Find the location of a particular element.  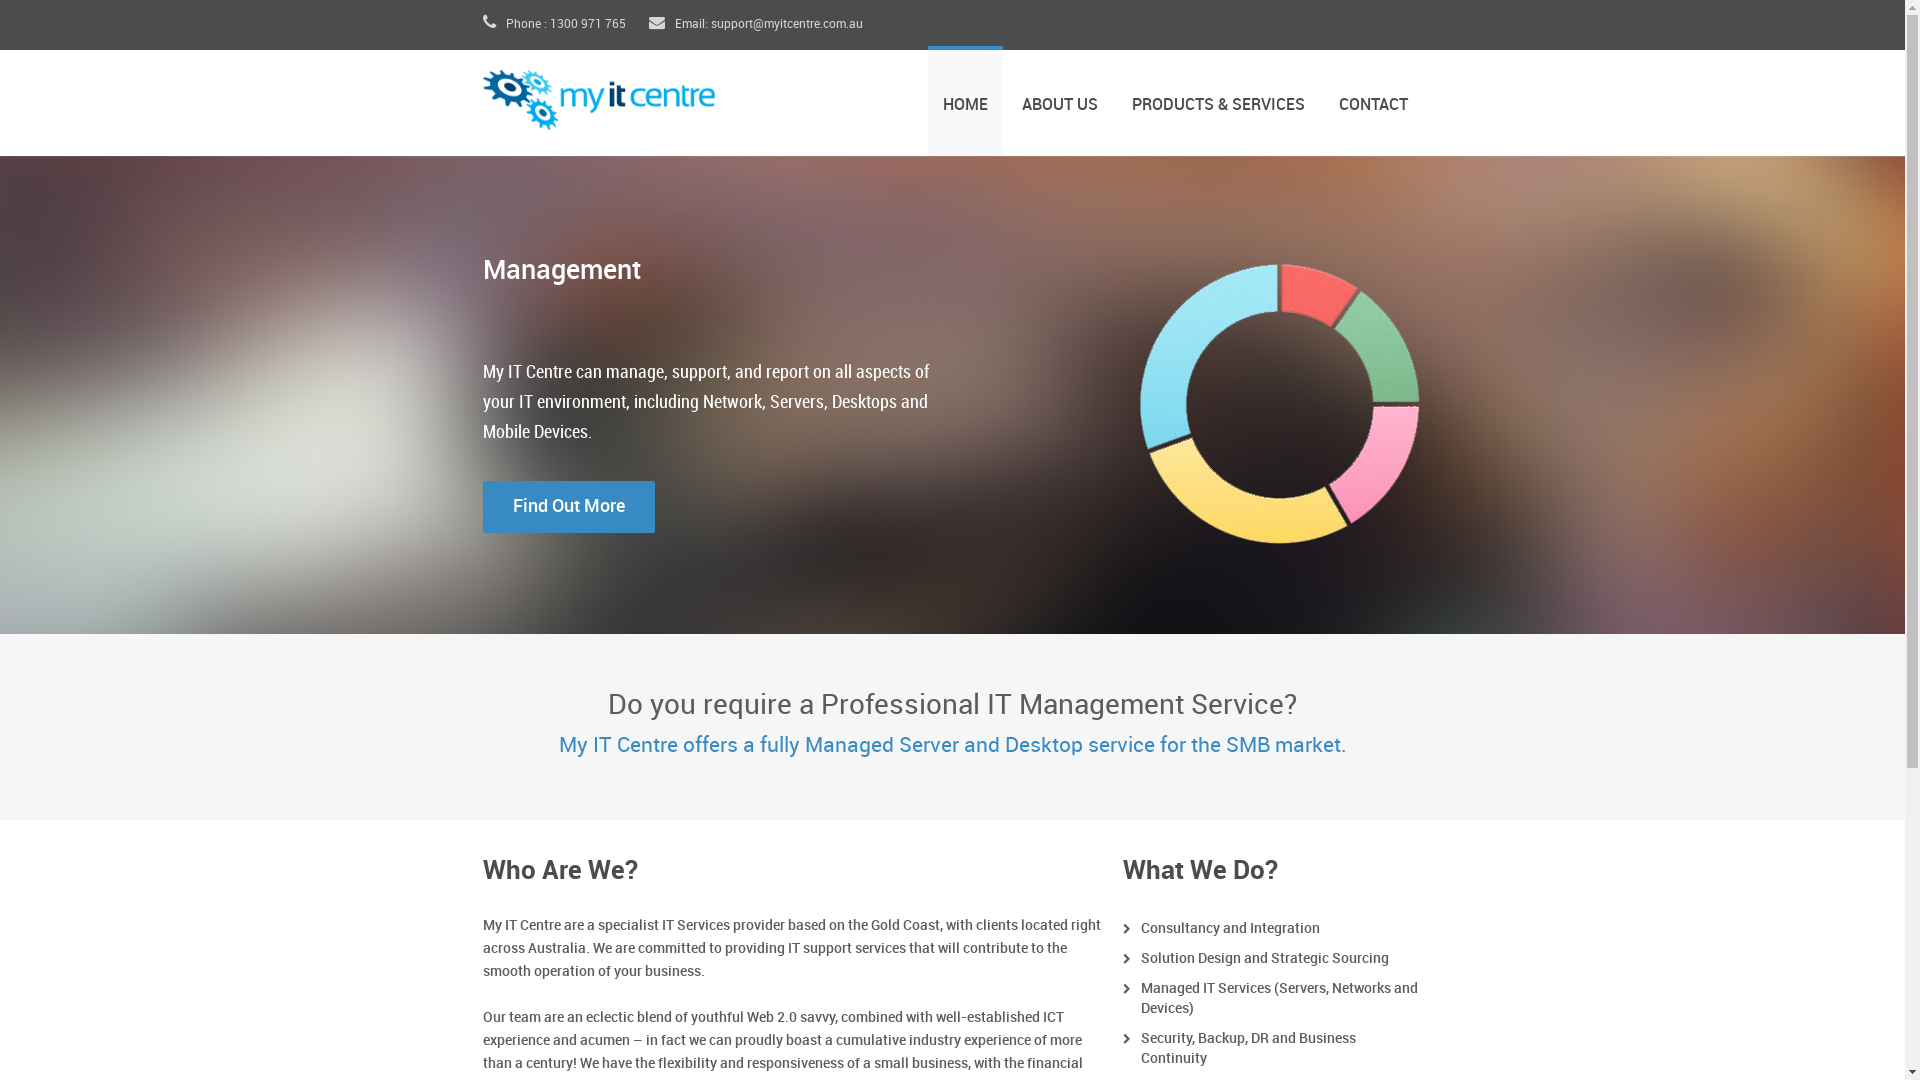

Find Out More is located at coordinates (568, 507).